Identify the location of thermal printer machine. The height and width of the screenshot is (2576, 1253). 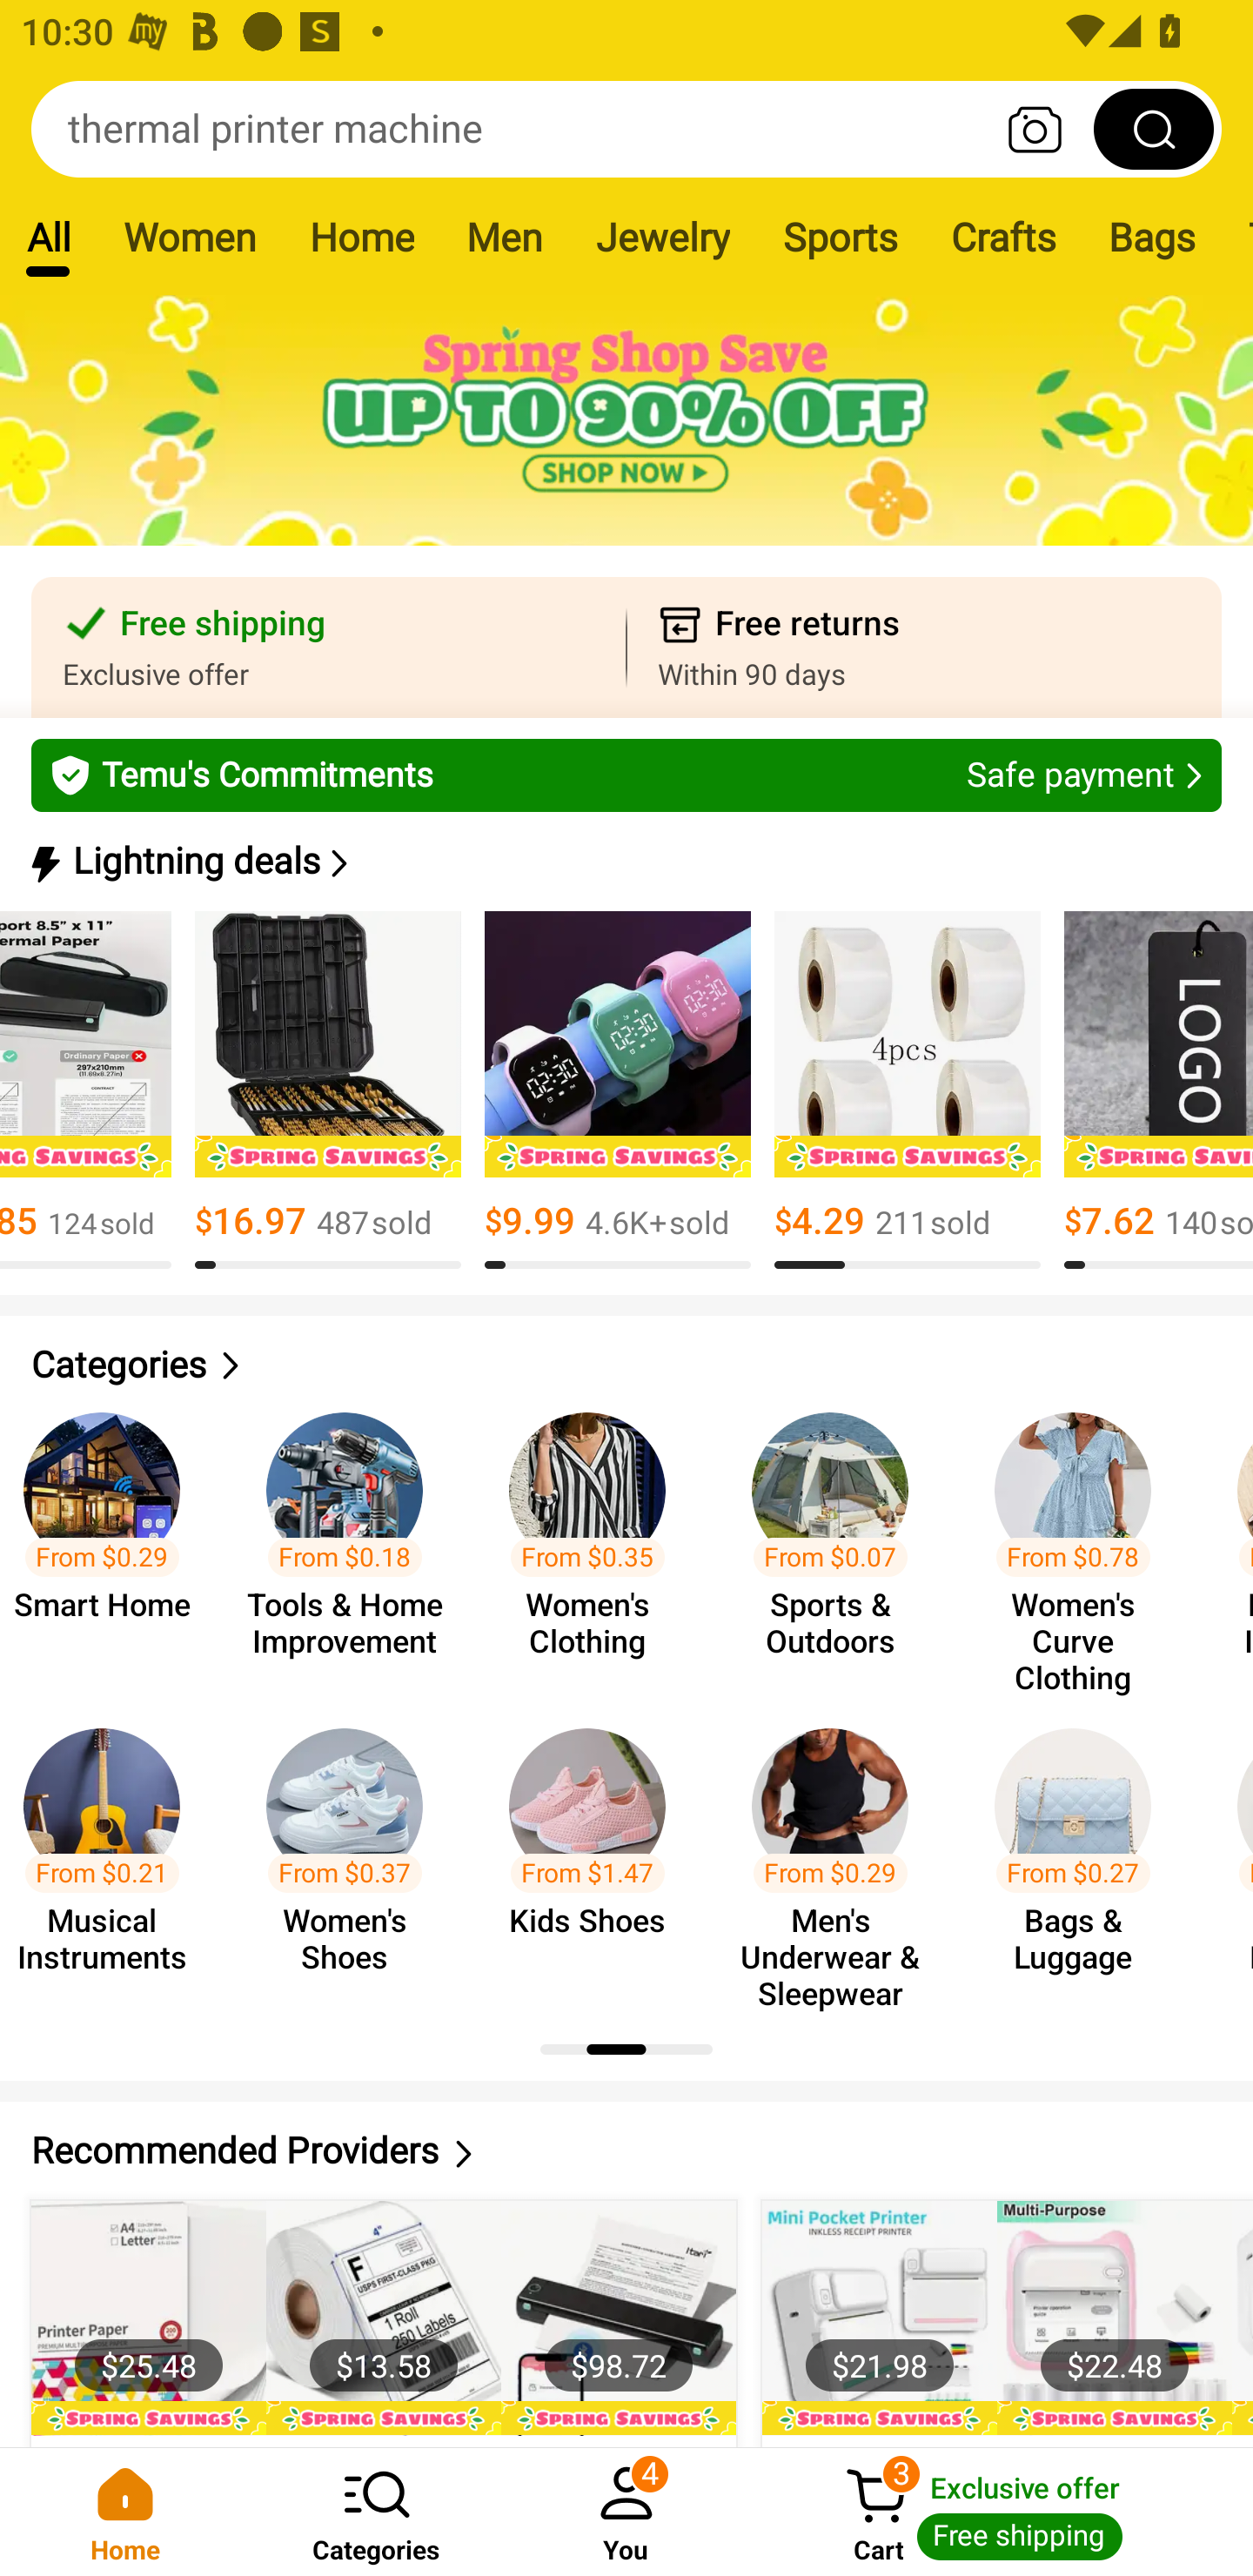
(626, 129).